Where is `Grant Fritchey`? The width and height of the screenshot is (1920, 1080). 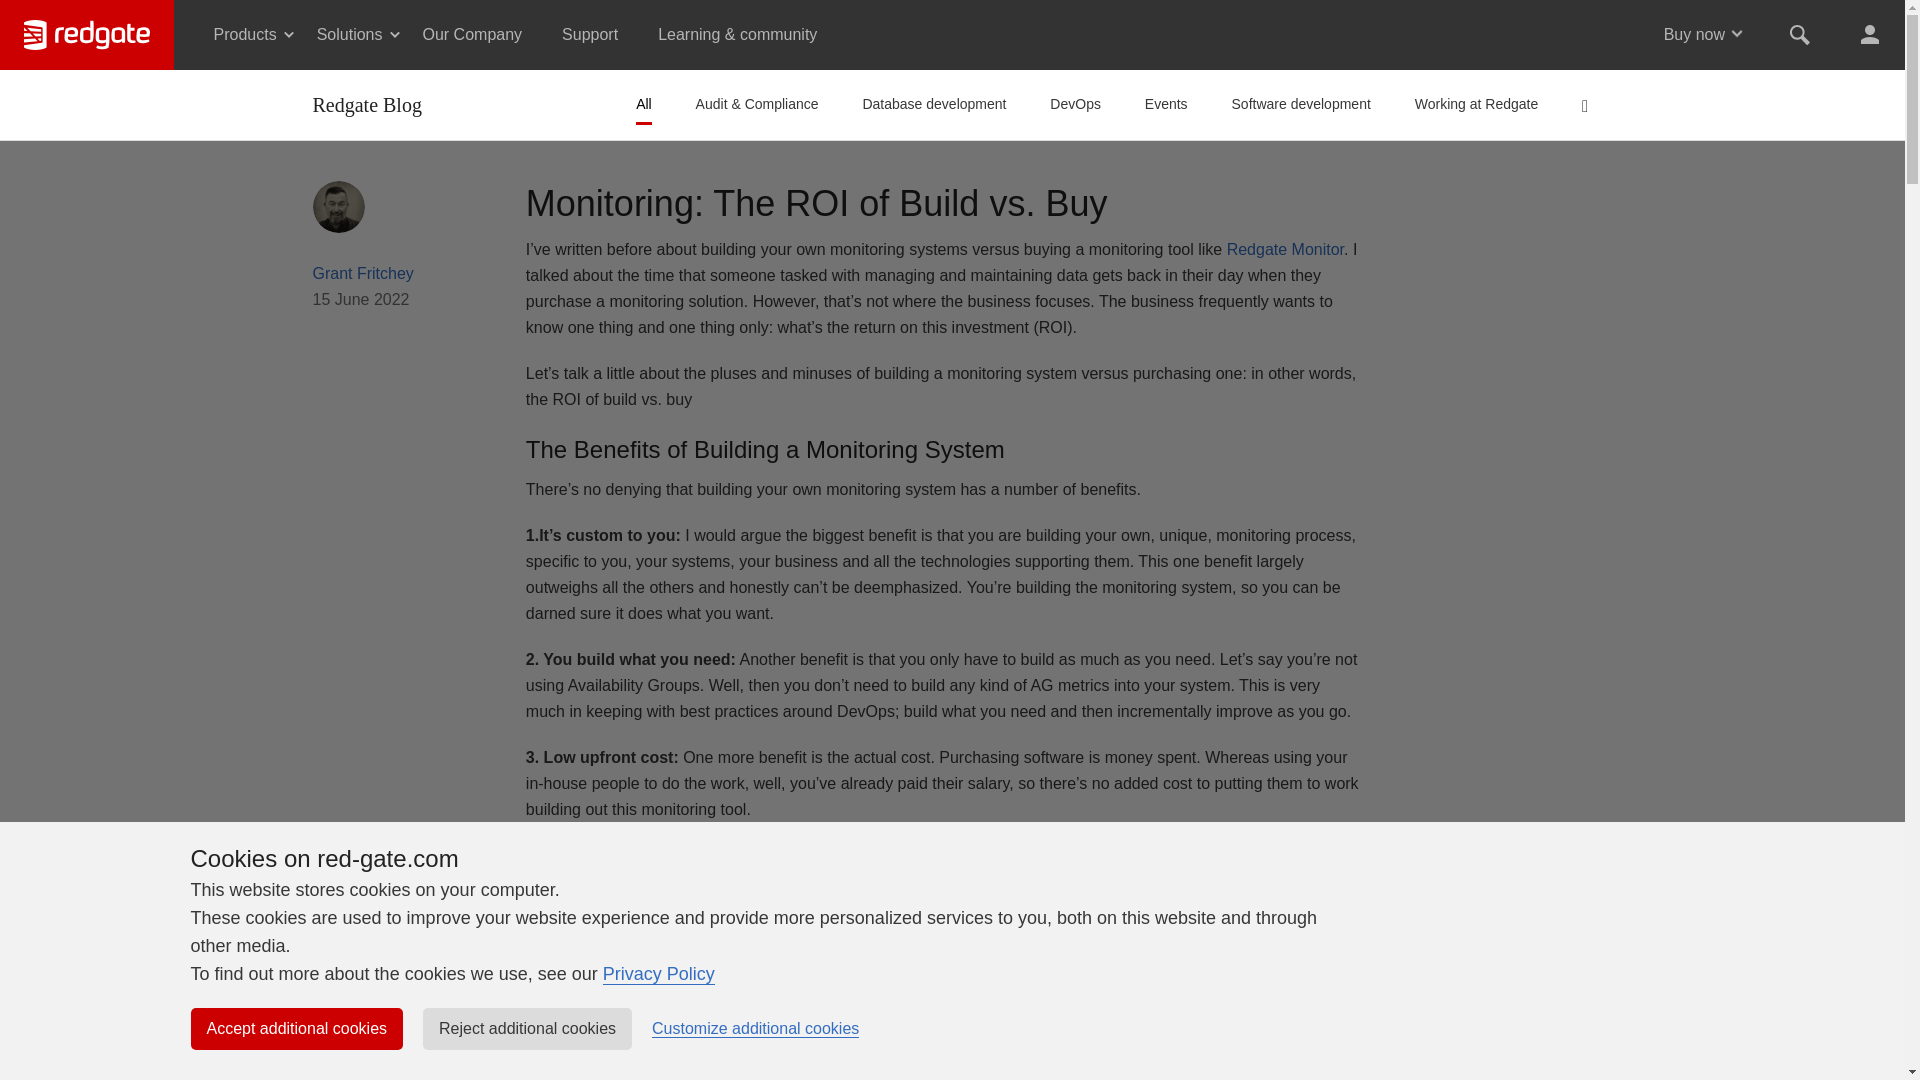
Grant Fritchey is located at coordinates (338, 204).